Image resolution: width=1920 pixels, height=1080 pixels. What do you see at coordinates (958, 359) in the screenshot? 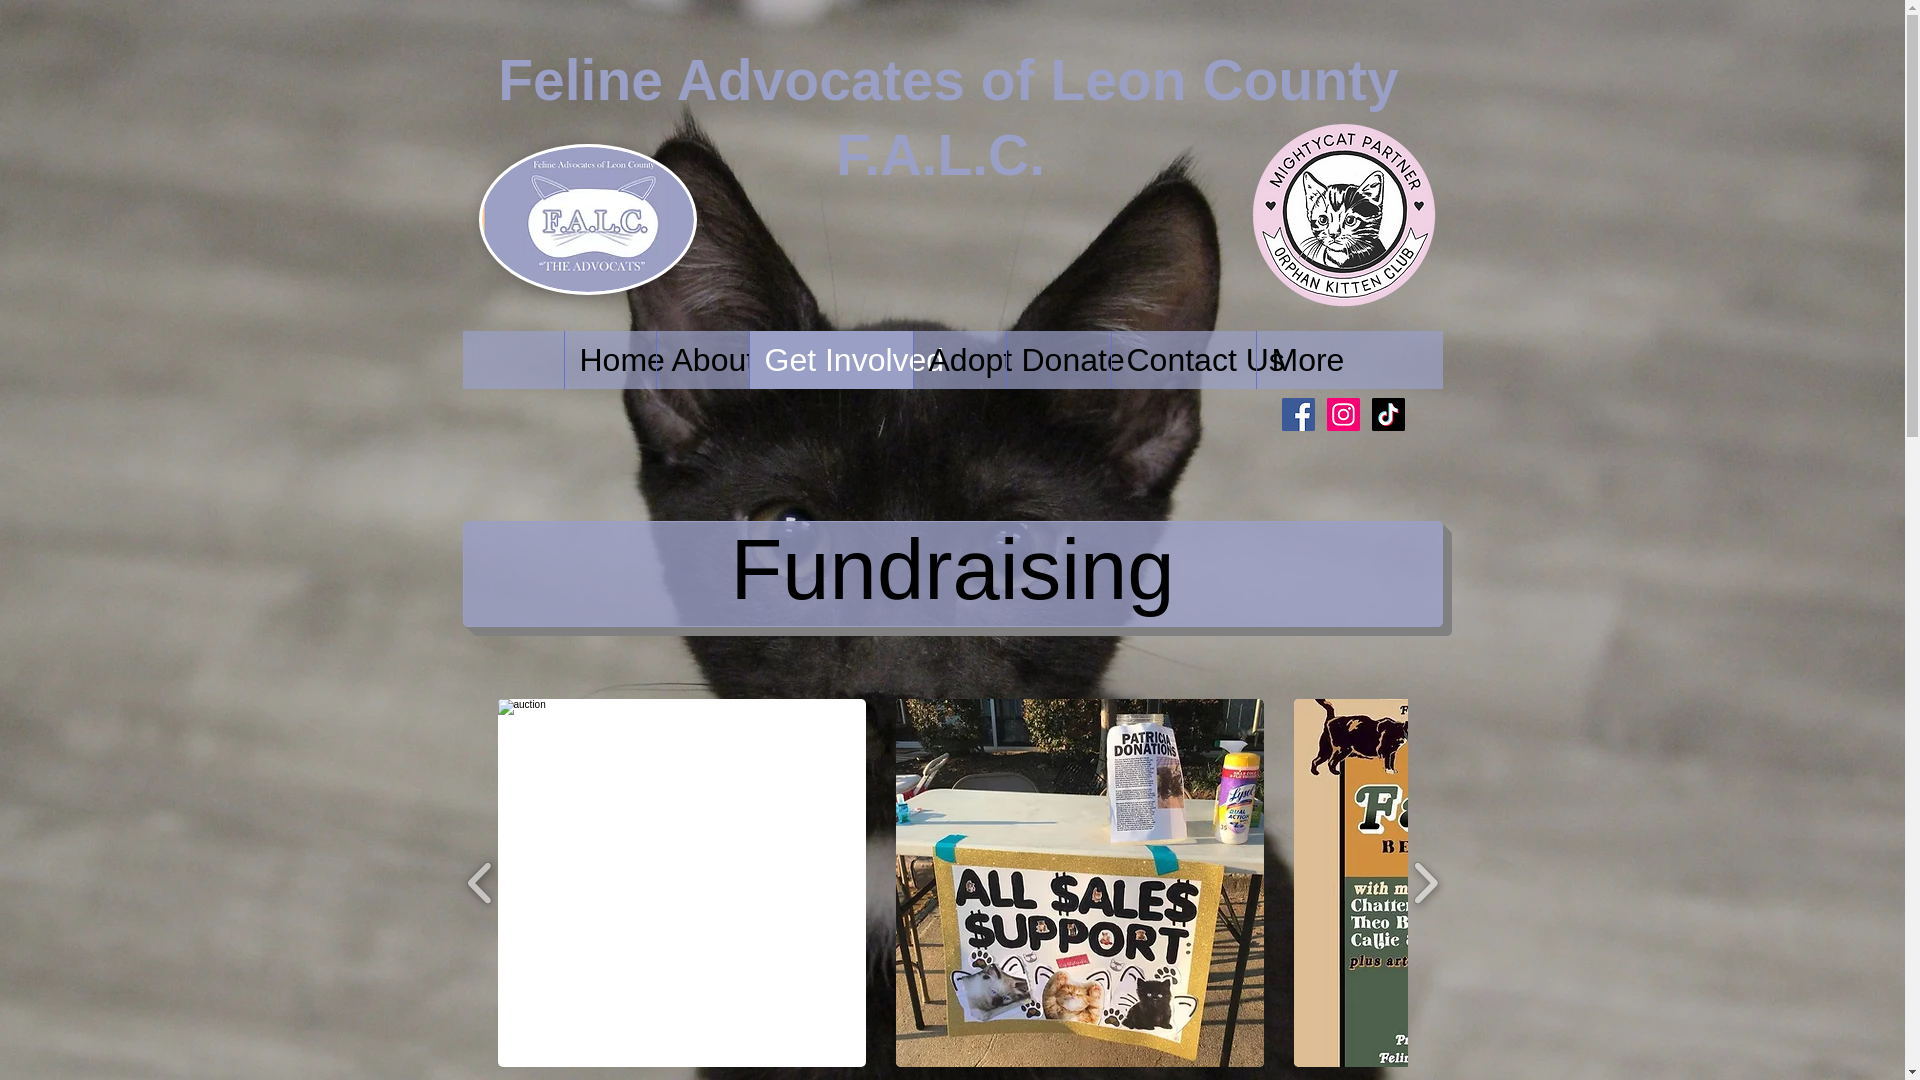
I see `Adopt` at bounding box center [958, 359].